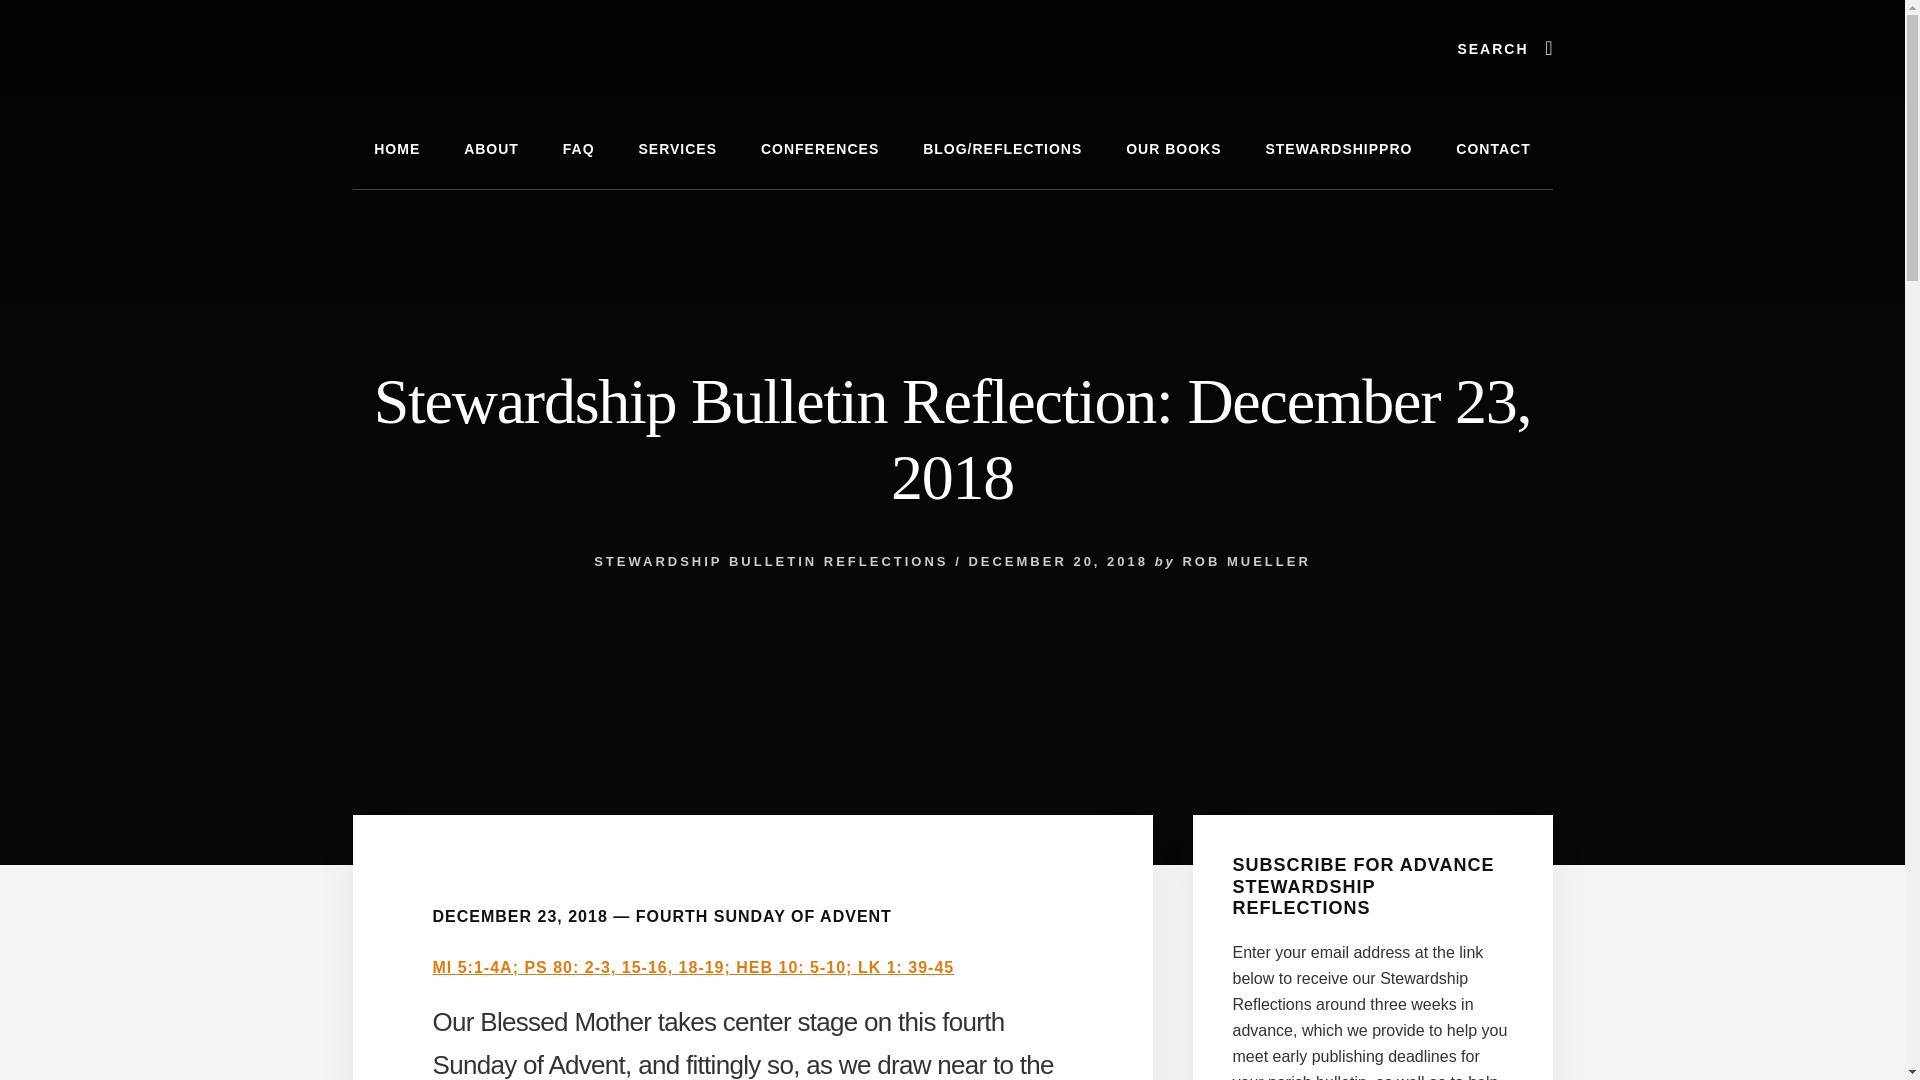  What do you see at coordinates (491, 150) in the screenshot?
I see `ABOUT` at bounding box center [491, 150].